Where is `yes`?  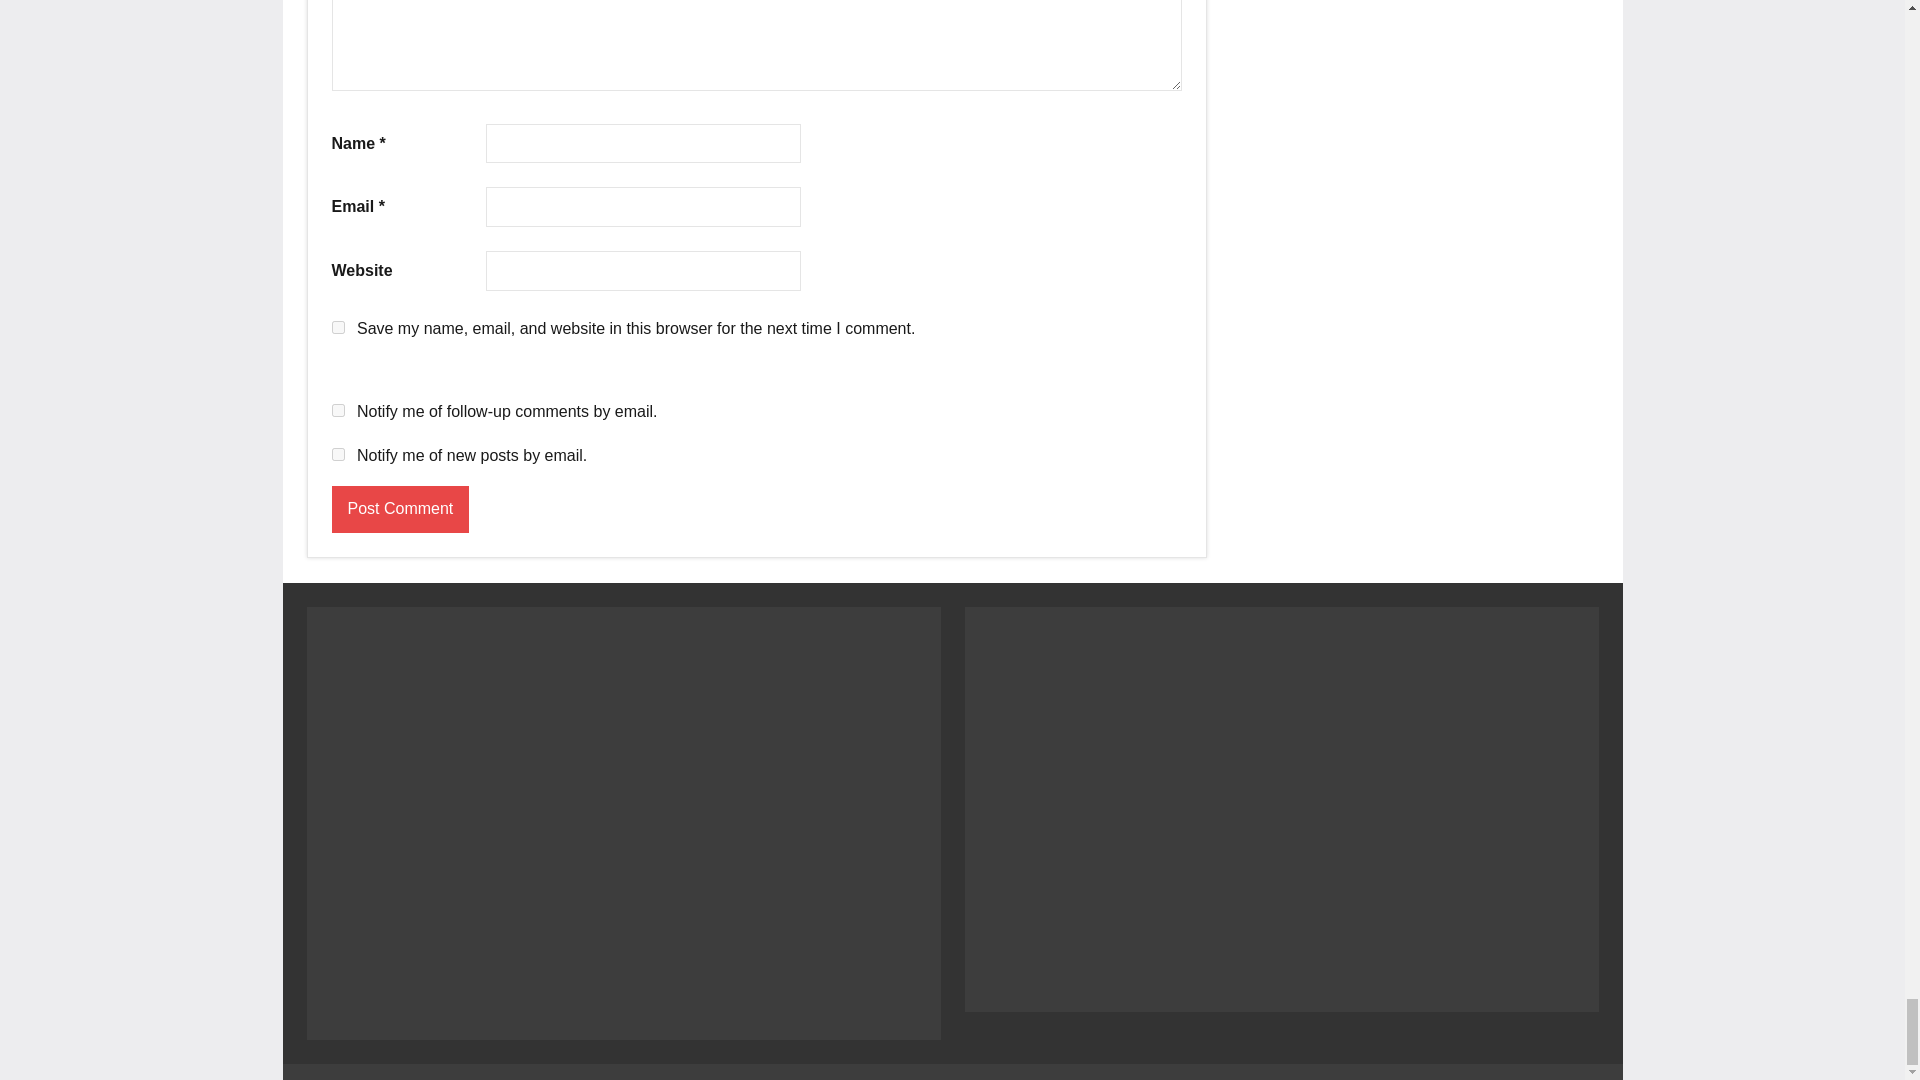 yes is located at coordinates (338, 326).